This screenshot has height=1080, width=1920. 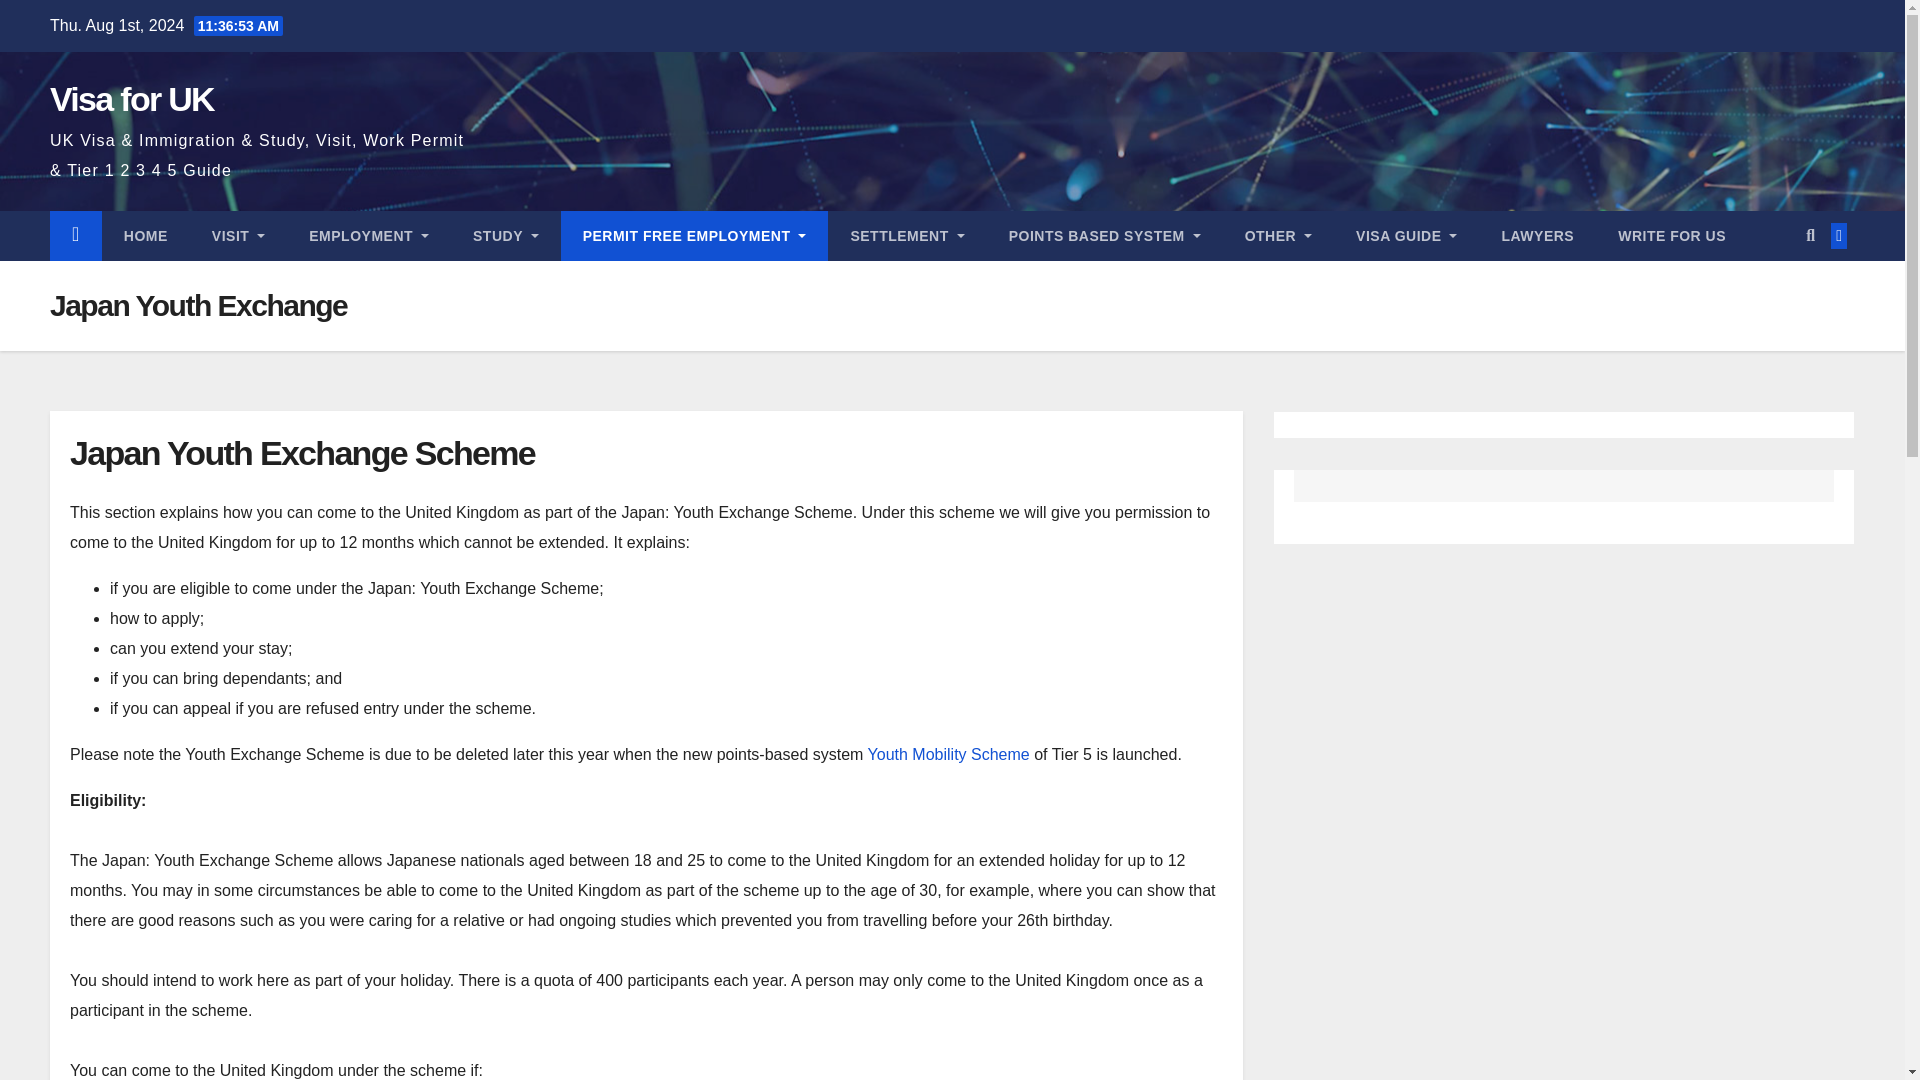 I want to click on Home, so click(x=146, y=236).